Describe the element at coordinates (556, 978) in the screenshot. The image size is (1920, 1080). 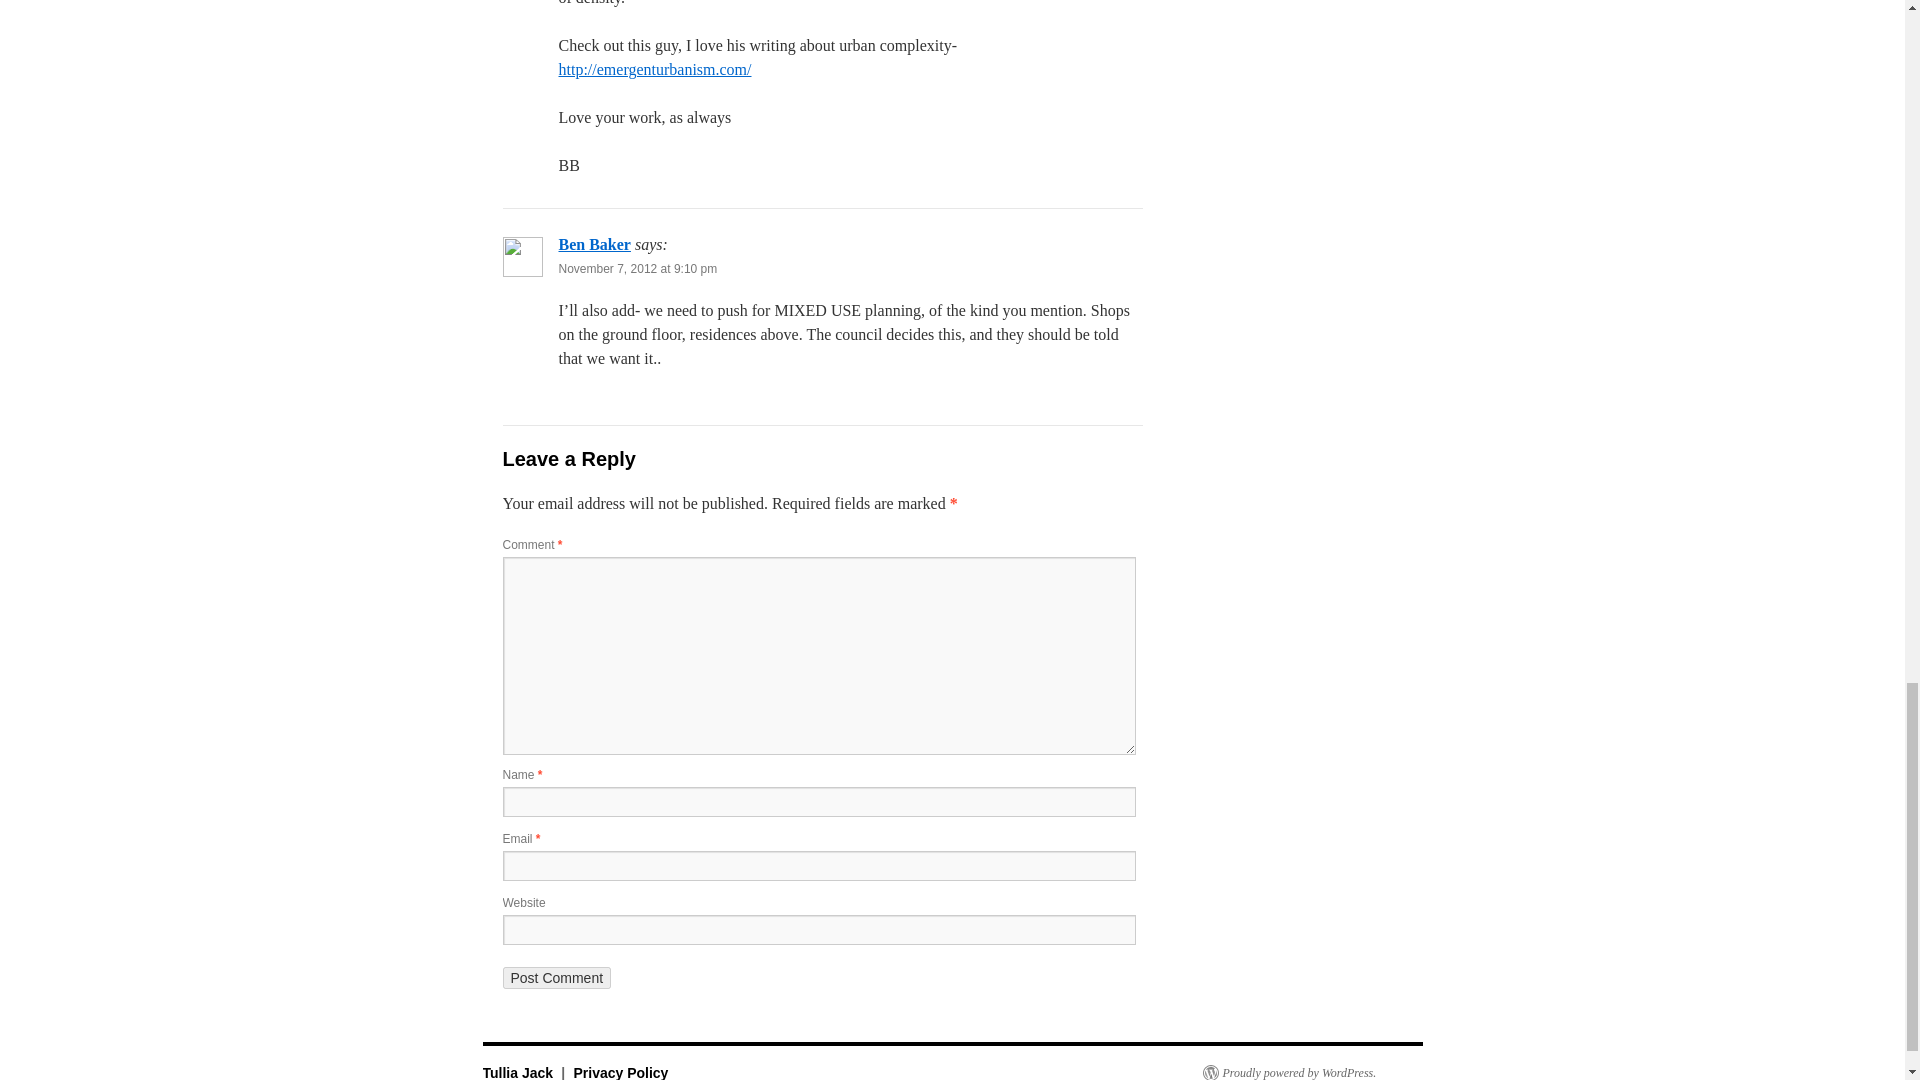
I see `Post Comment` at that location.